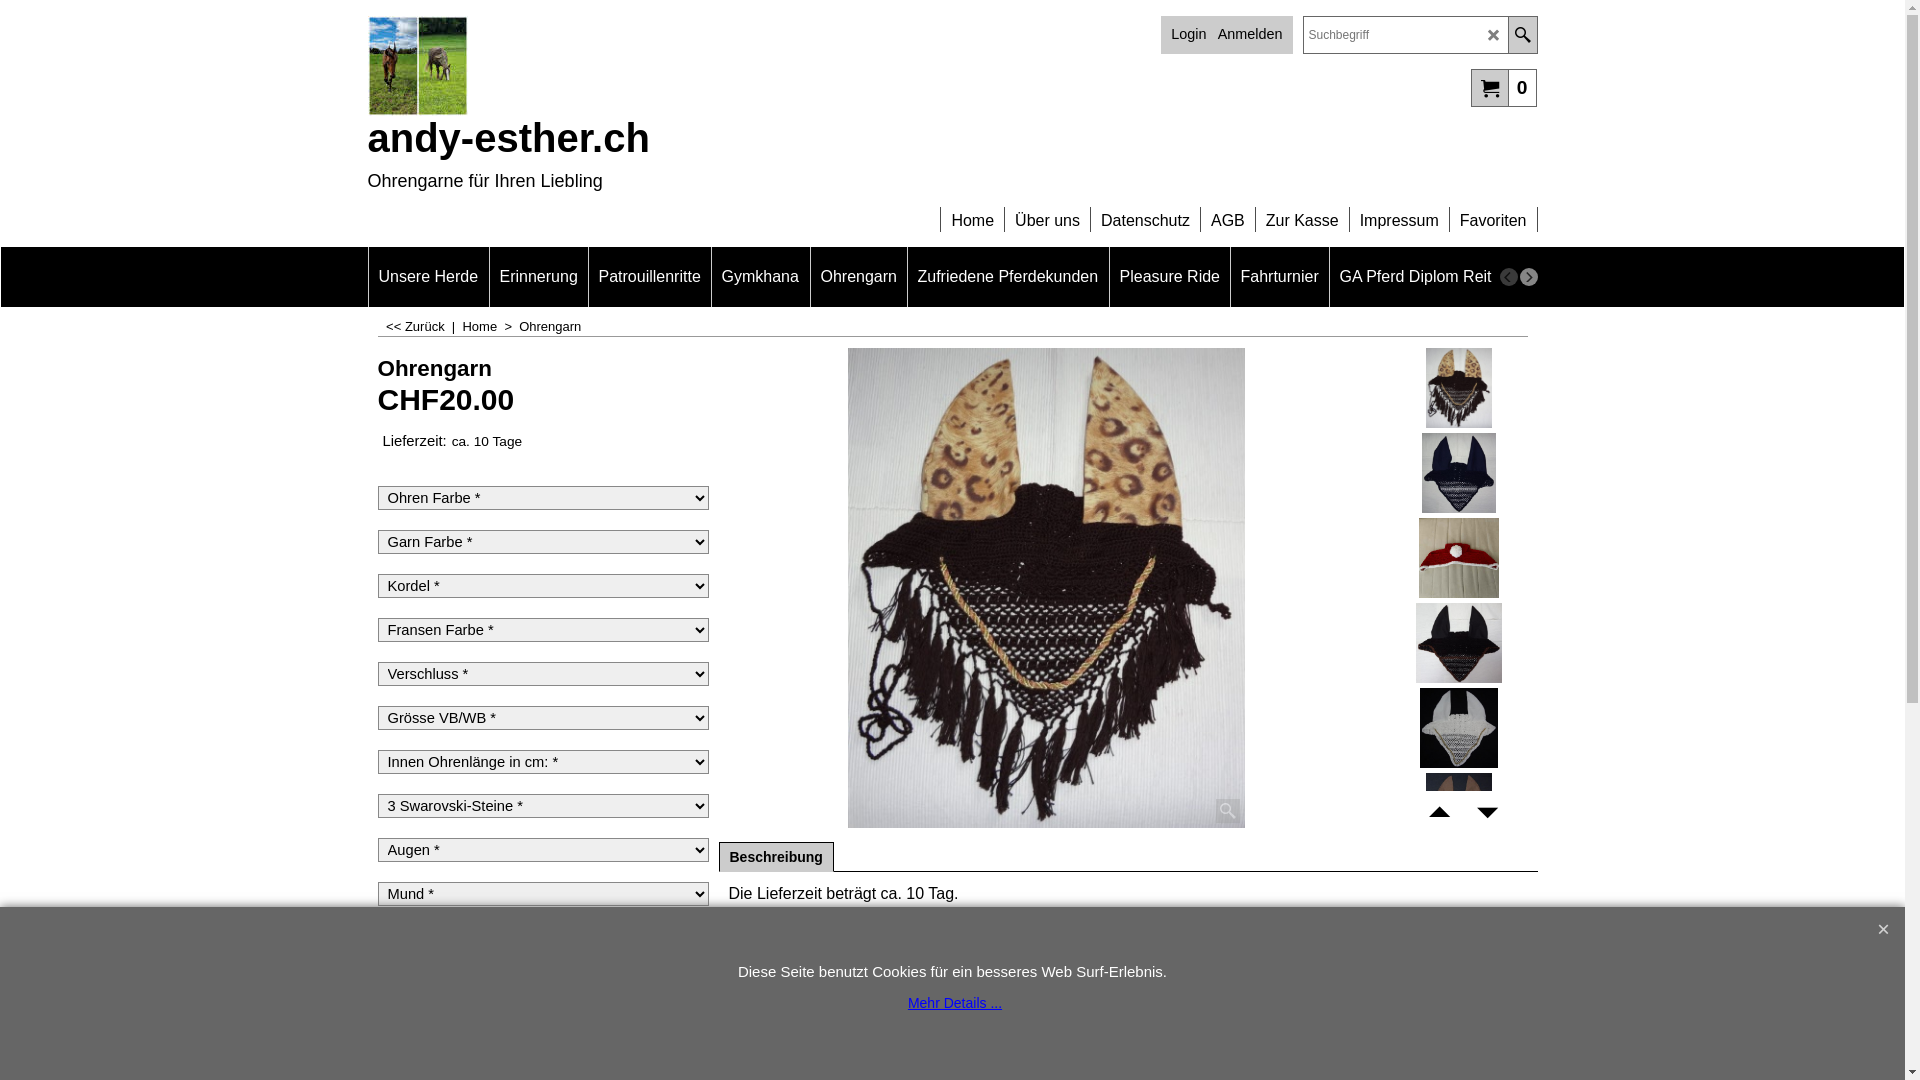 The width and height of the screenshot is (1920, 1080). Describe the element at coordinates (538, 277) in the screenshot. I see `Erinnerung` at that location.